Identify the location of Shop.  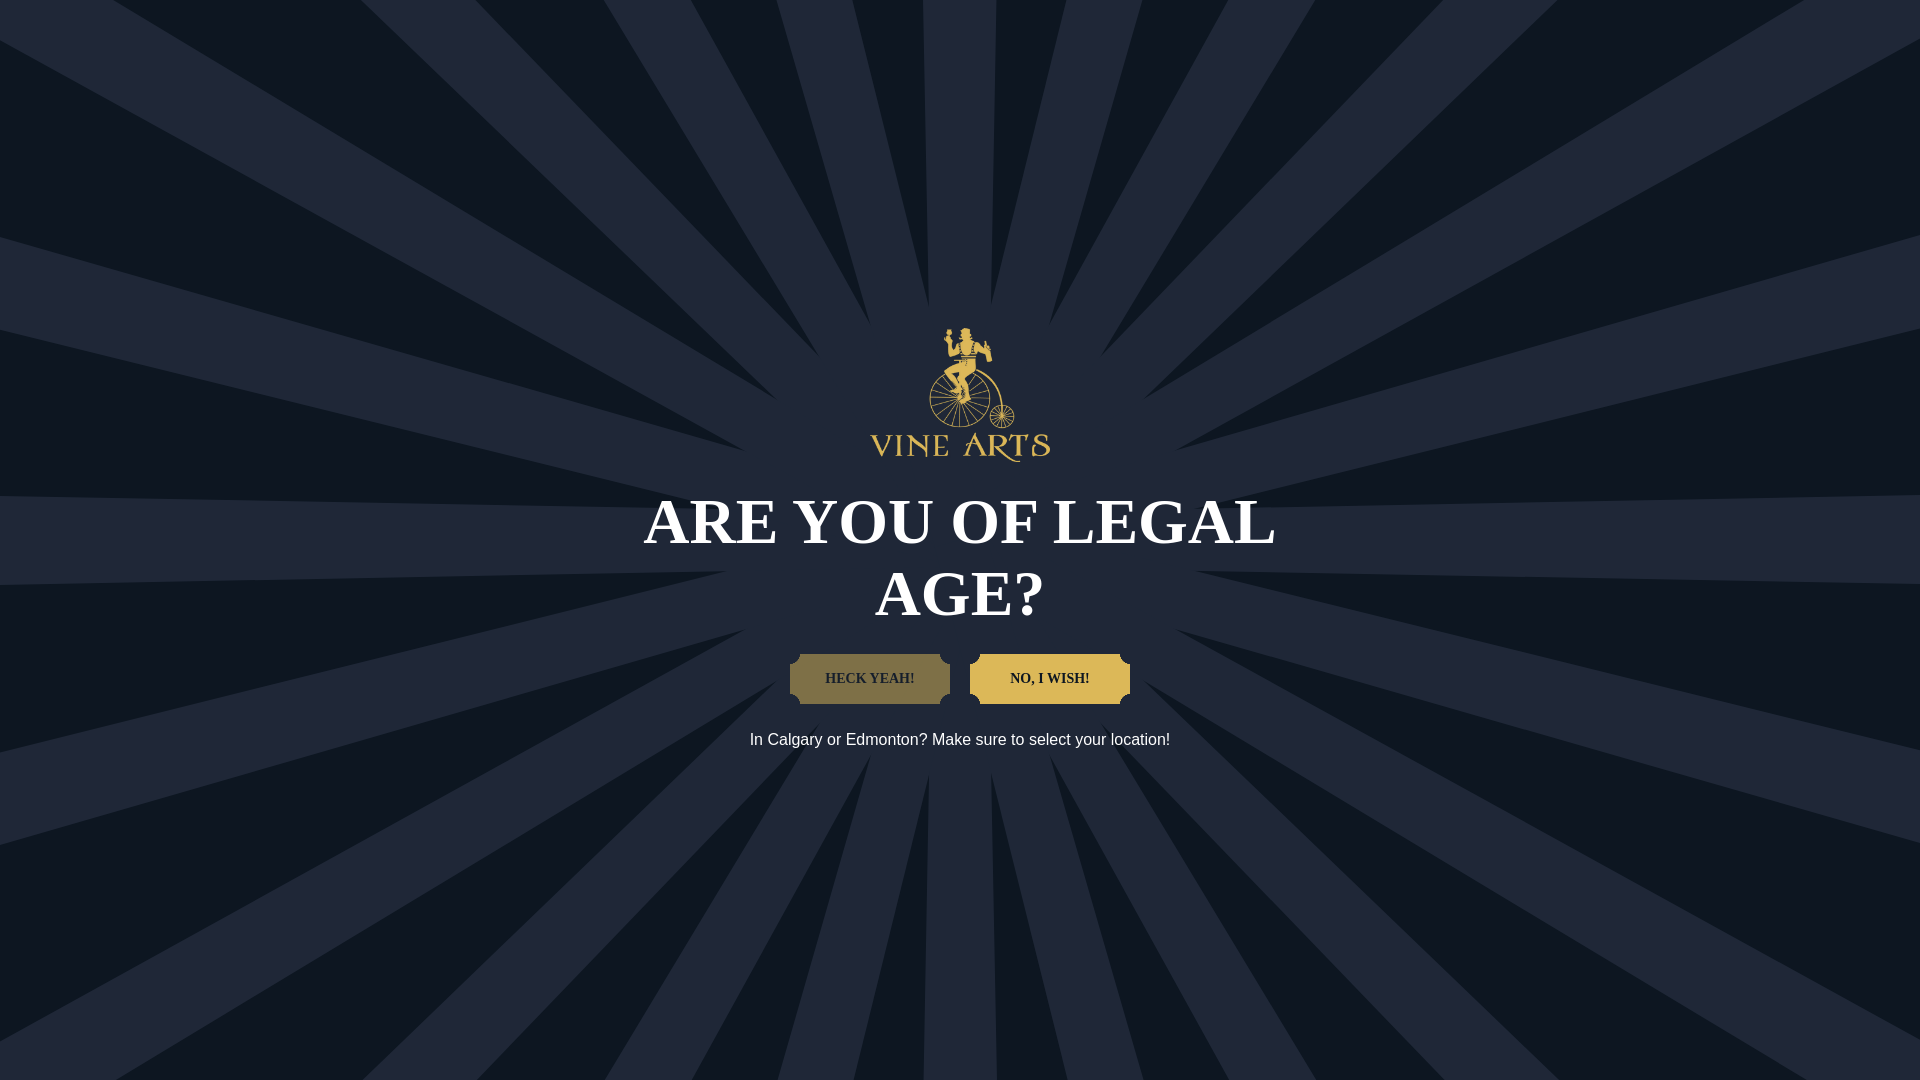
(687, 74).